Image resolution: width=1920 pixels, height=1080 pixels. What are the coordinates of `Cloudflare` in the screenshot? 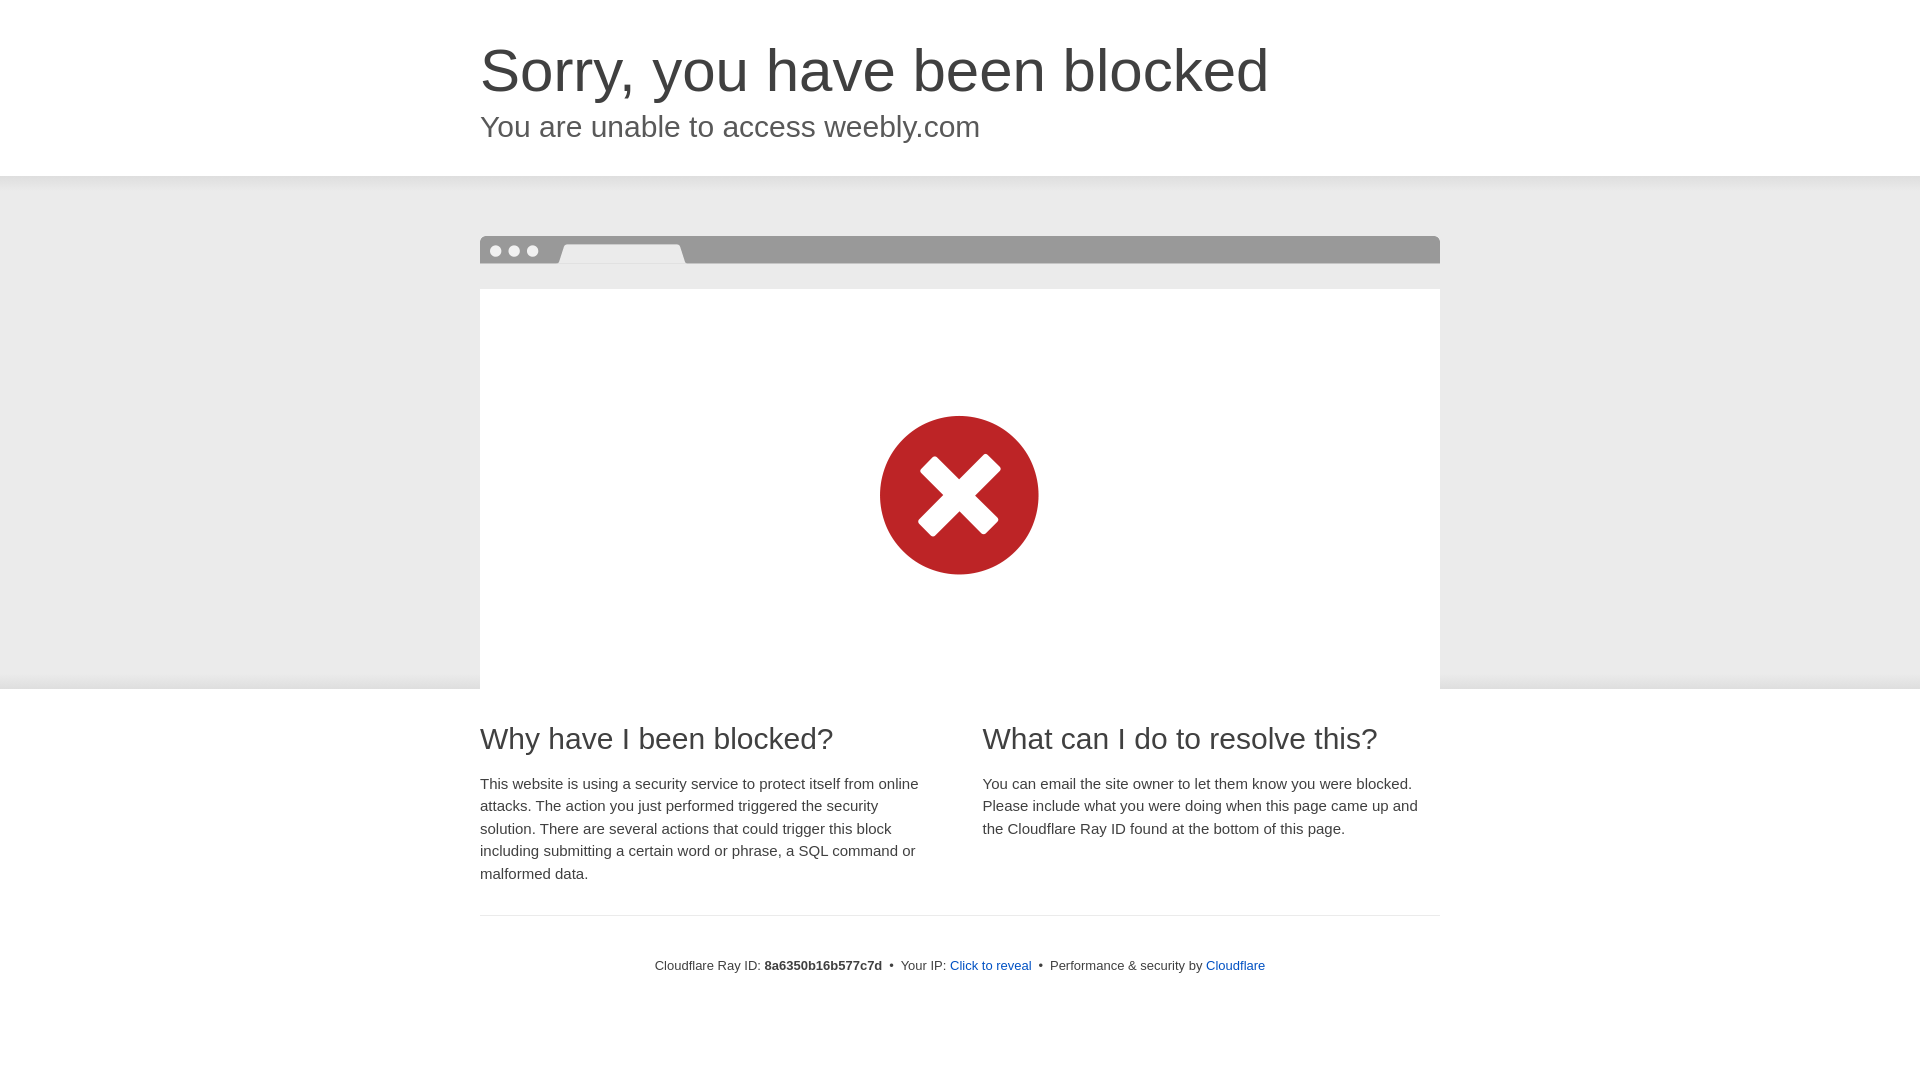 It's located at (1235, 965).